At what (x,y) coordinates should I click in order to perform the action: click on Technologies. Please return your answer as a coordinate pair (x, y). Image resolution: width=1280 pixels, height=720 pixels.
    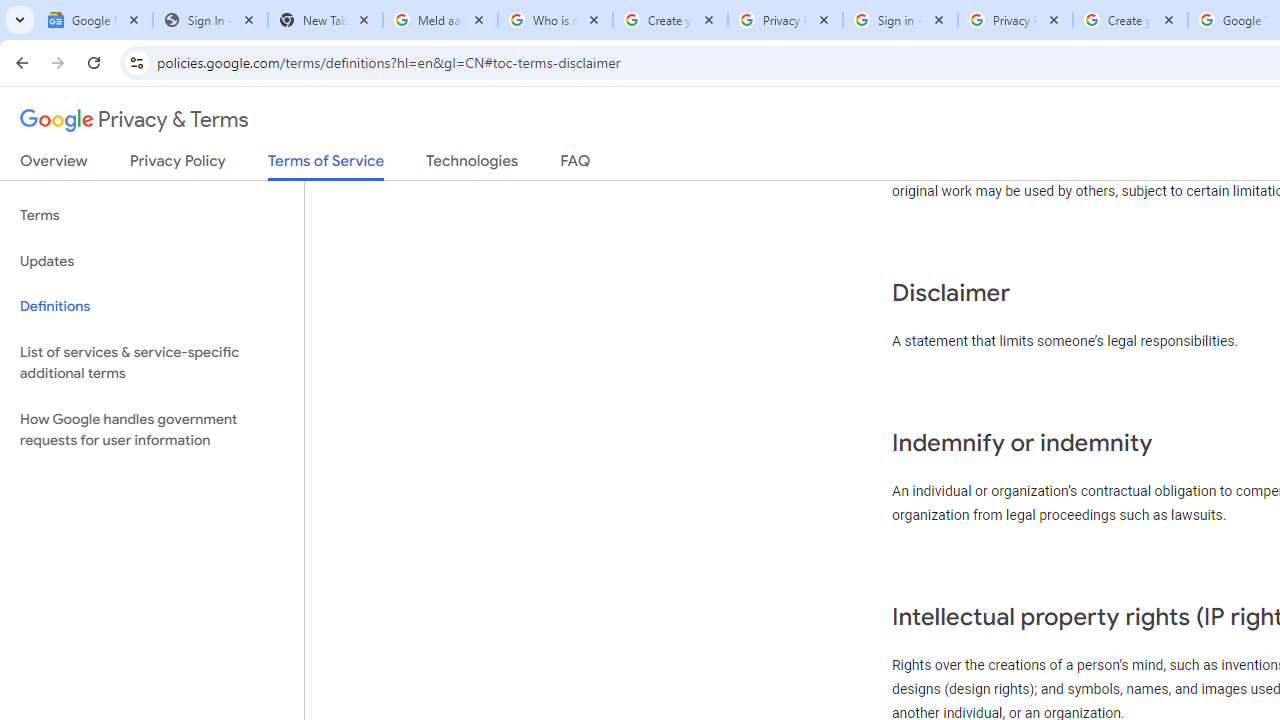
    Looking at the image, I should click on (472, 165).